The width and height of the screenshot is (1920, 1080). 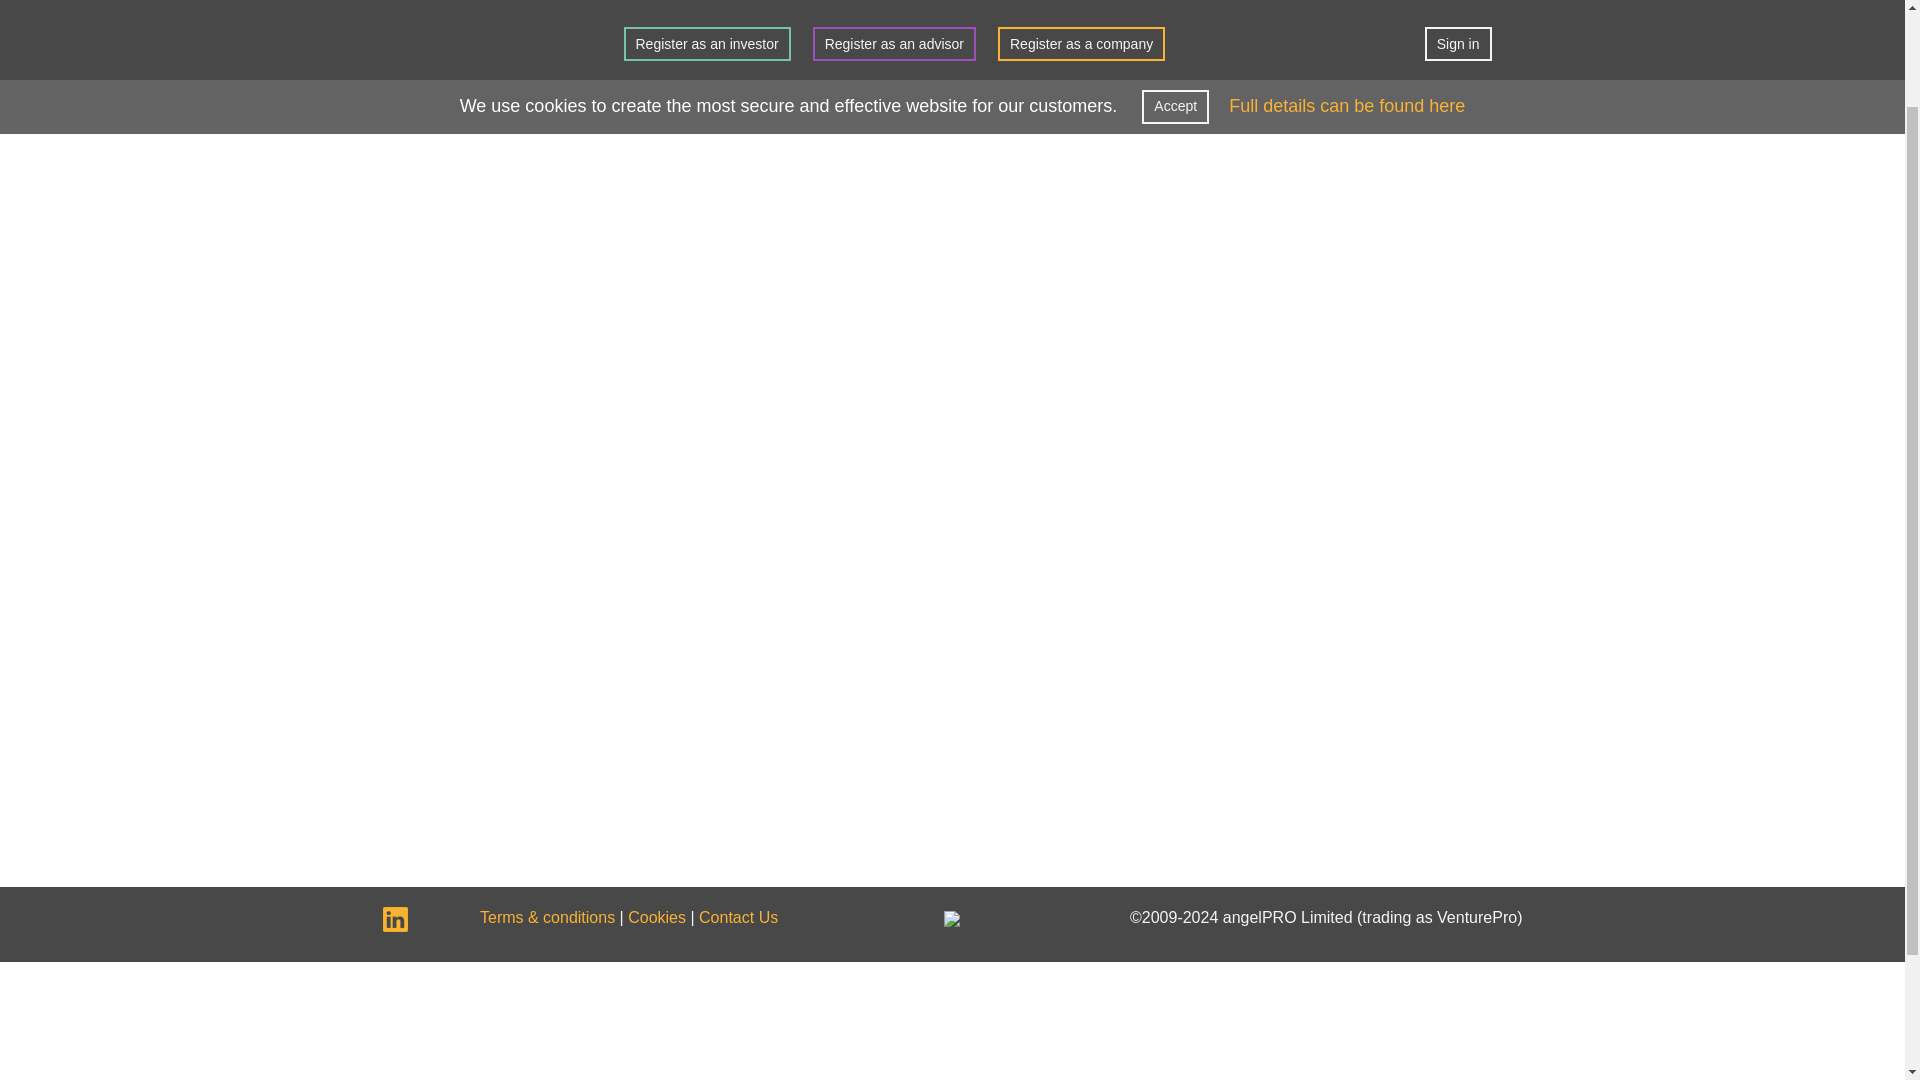 What do you see at coordinates (656, 917) in the screenshot?
I see `Cookies` at bounding box center [656, 917].